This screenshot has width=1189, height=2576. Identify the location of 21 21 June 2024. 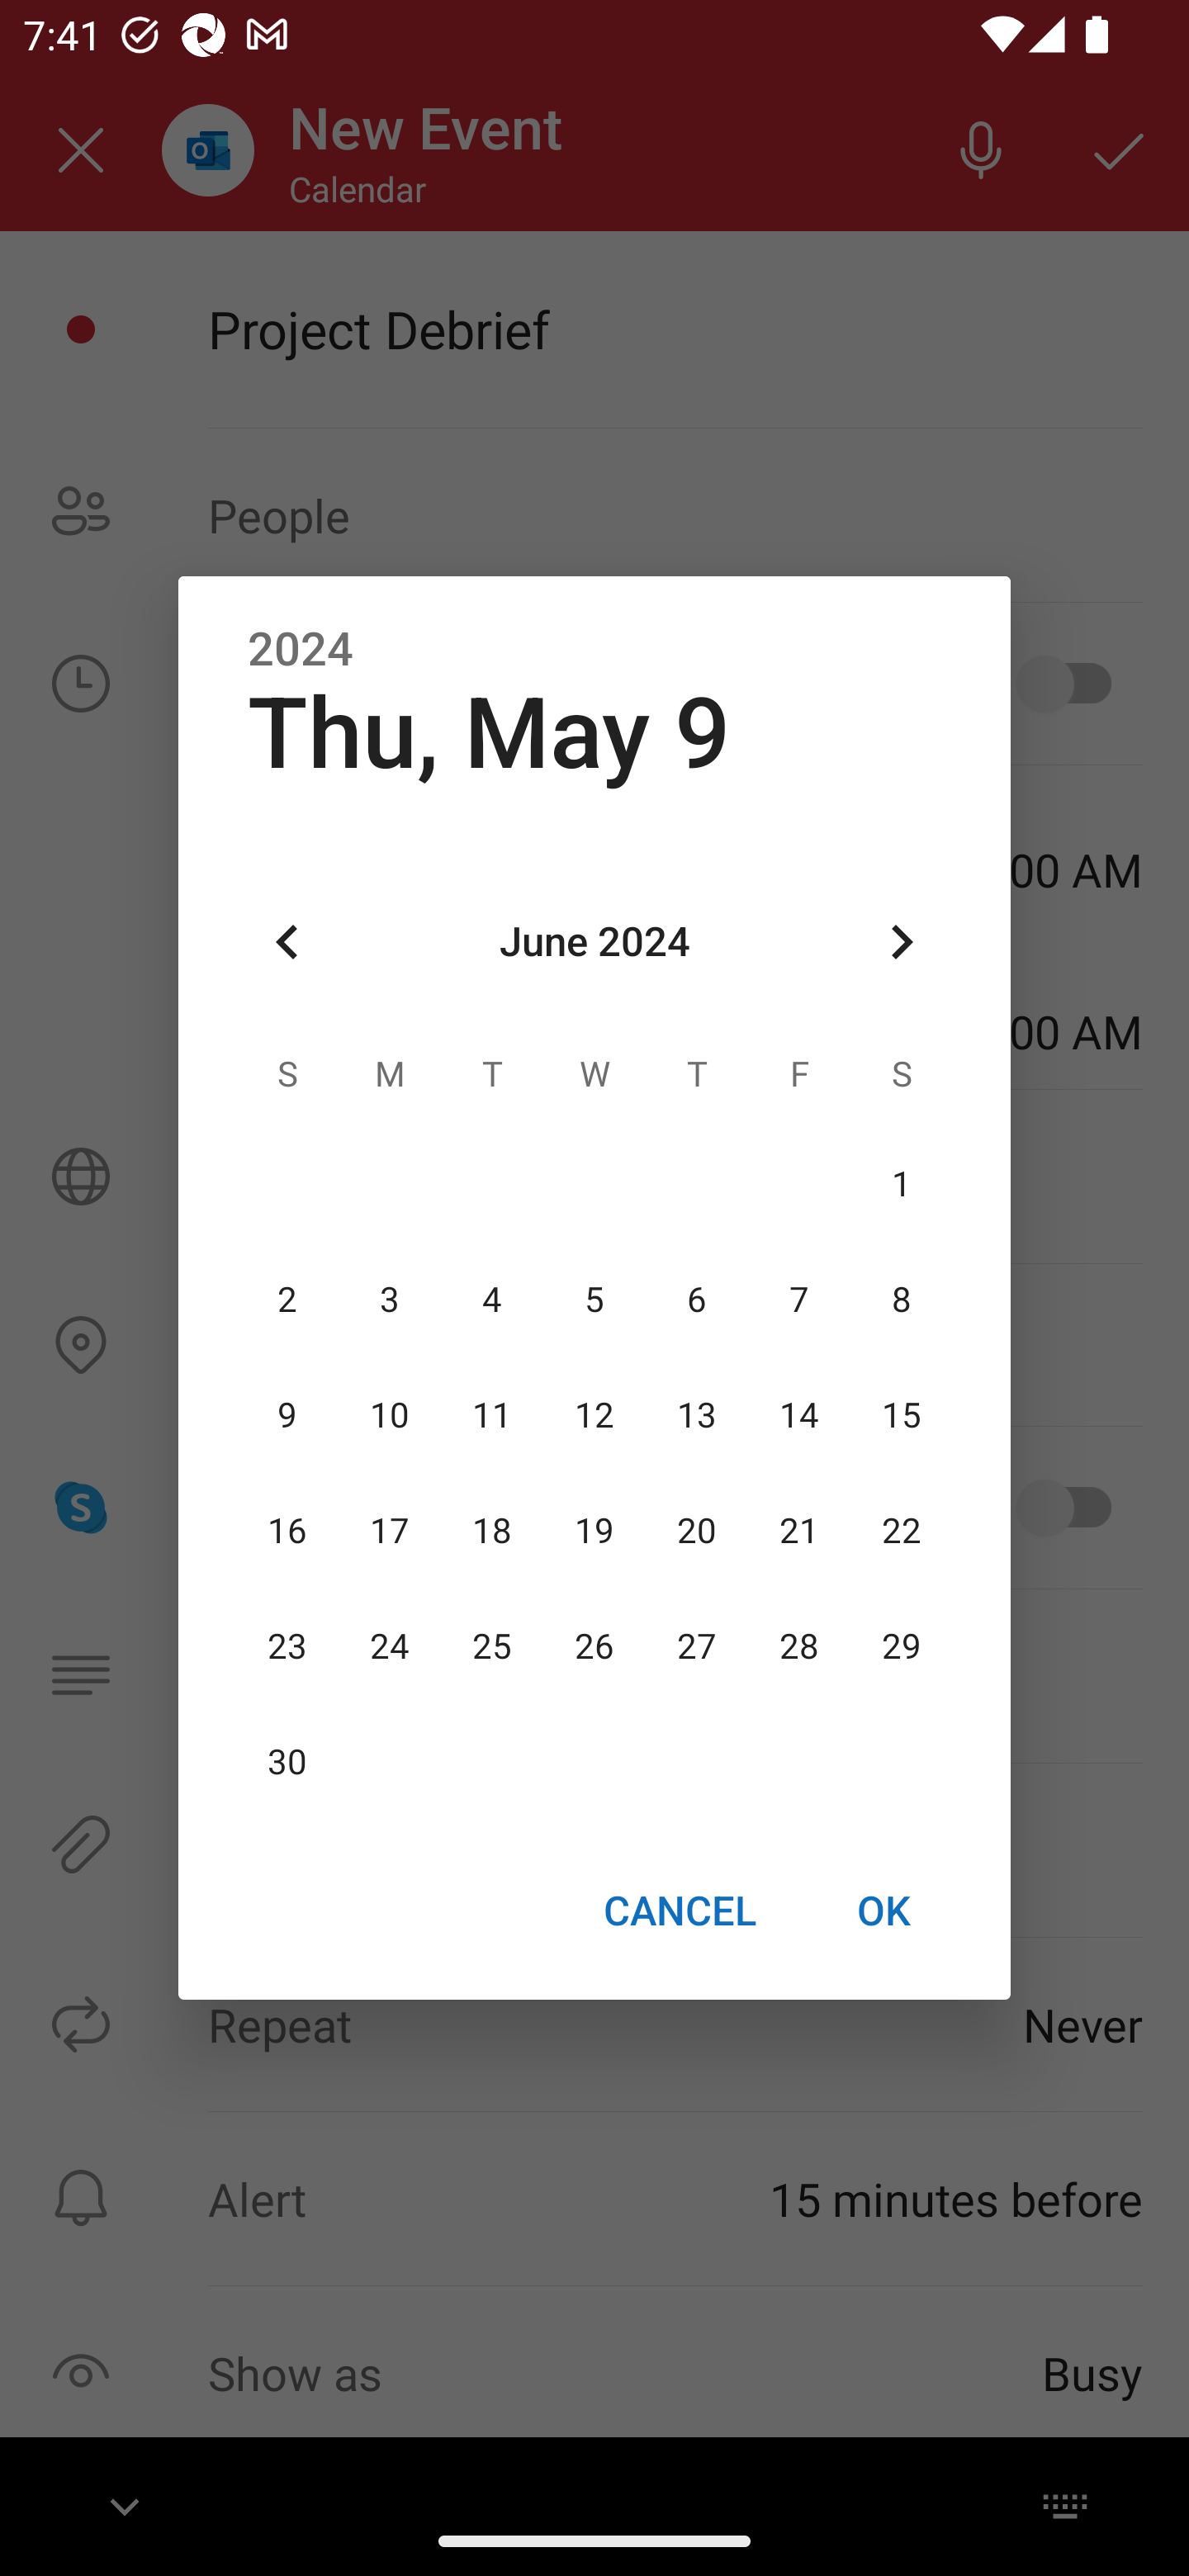
(798, 1531).